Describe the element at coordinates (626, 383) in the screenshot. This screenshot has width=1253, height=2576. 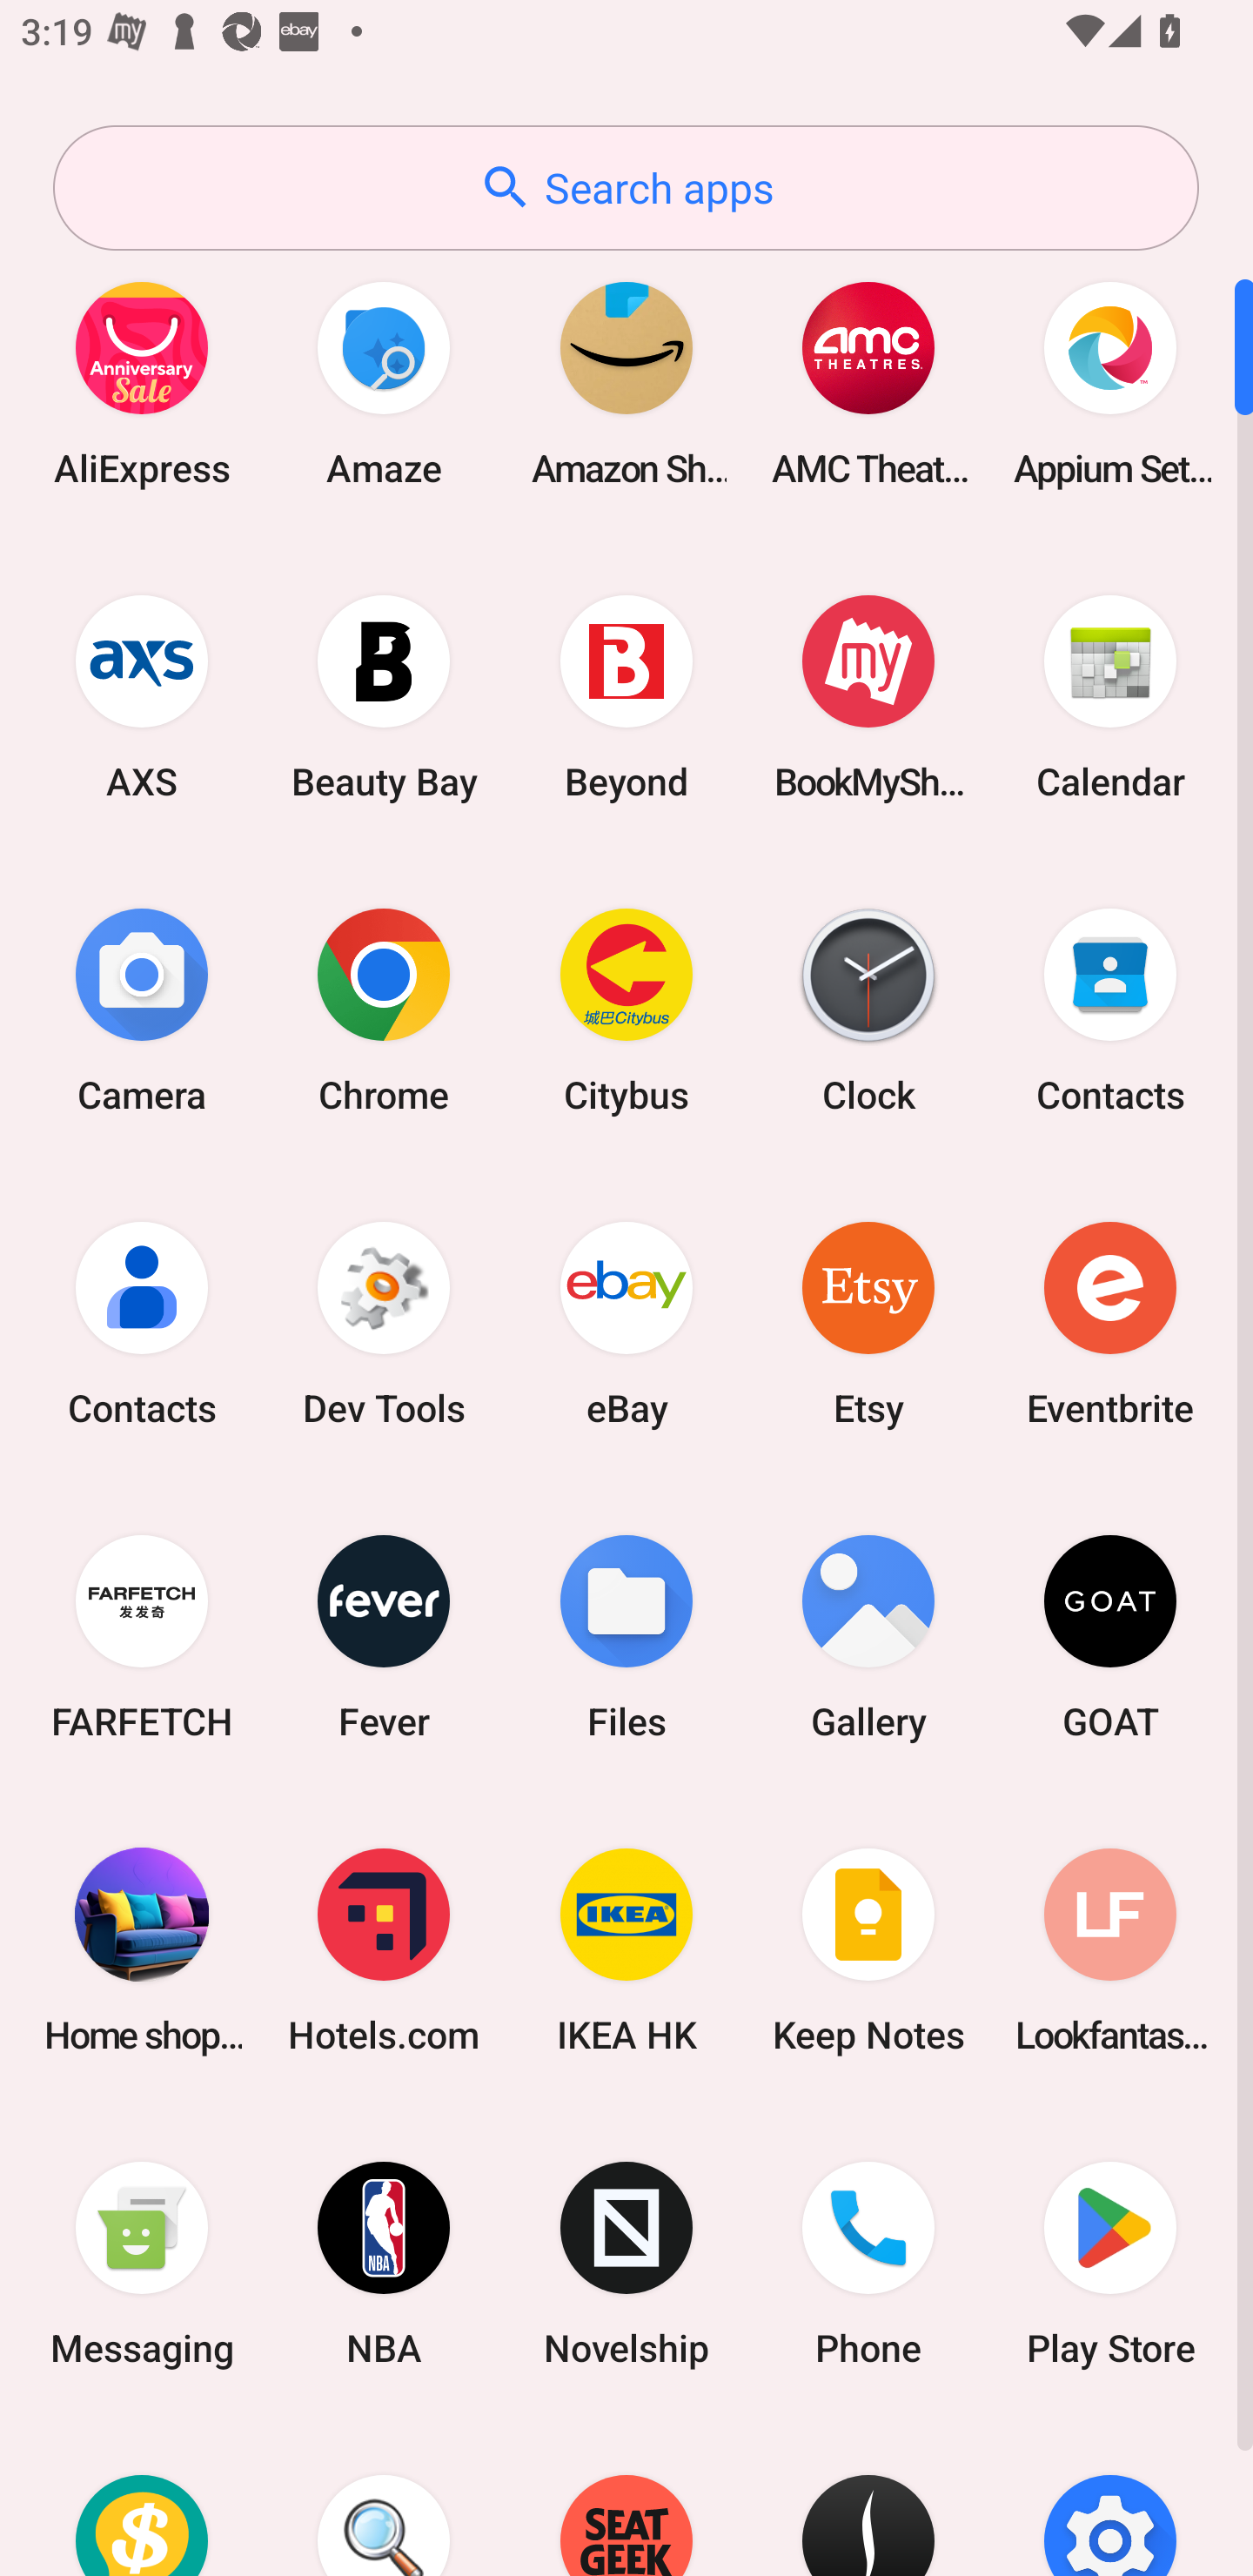
I see `Amazon Shopping` at that location.